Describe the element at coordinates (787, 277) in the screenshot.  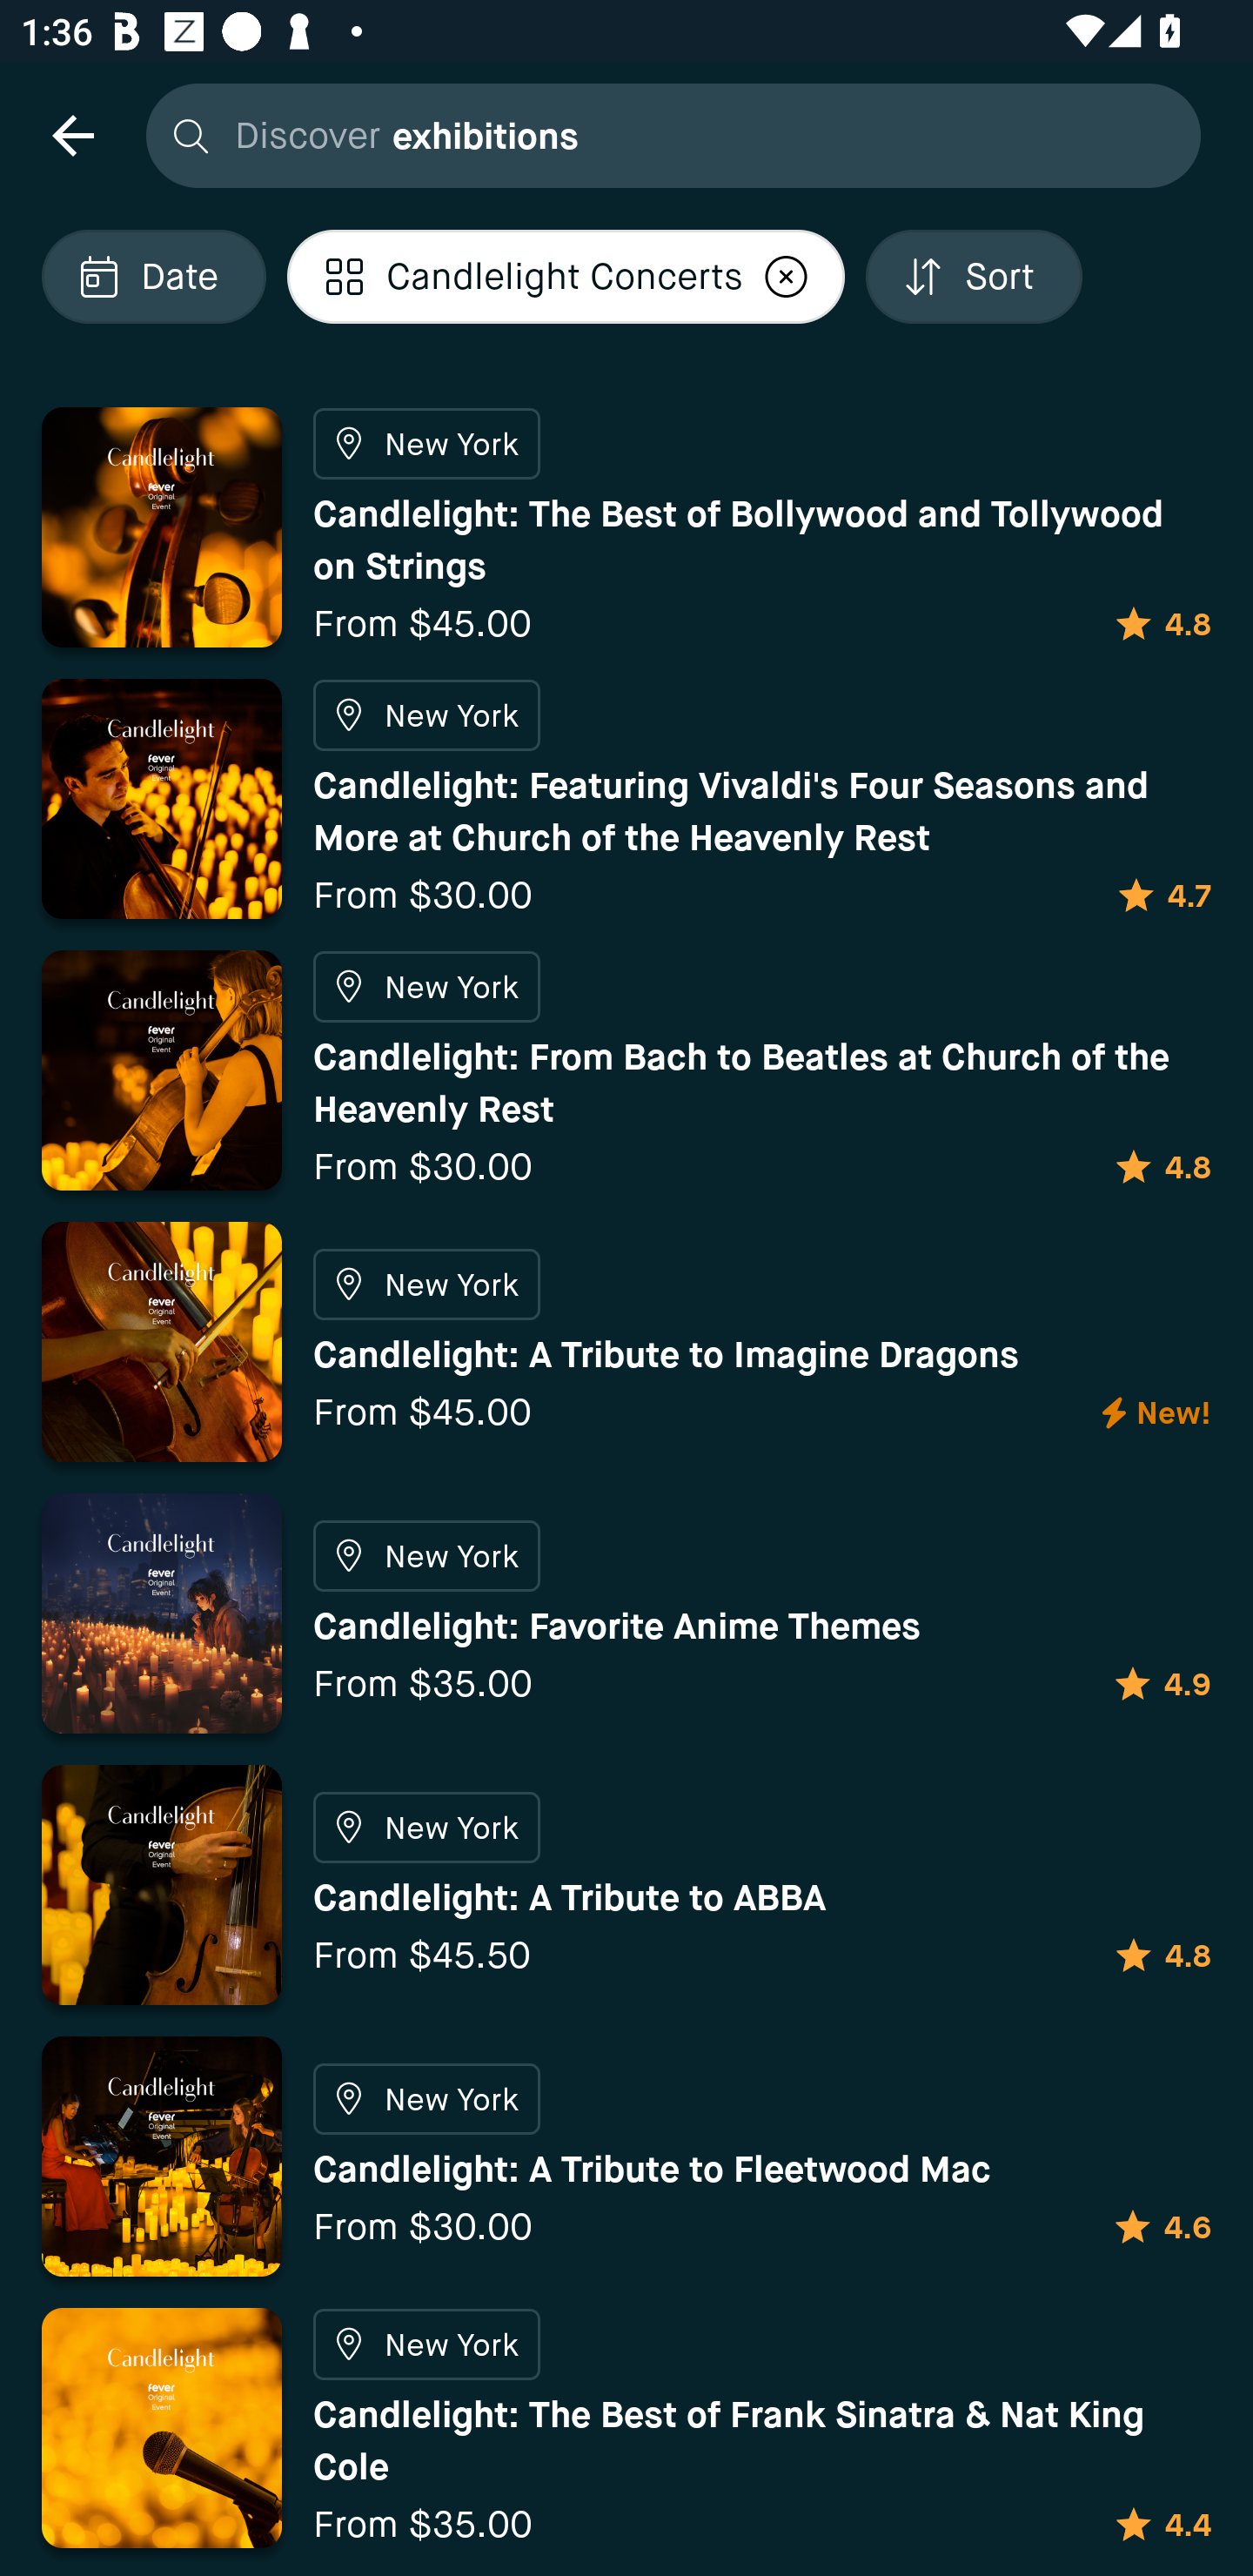
I see `Localized description` at that location.